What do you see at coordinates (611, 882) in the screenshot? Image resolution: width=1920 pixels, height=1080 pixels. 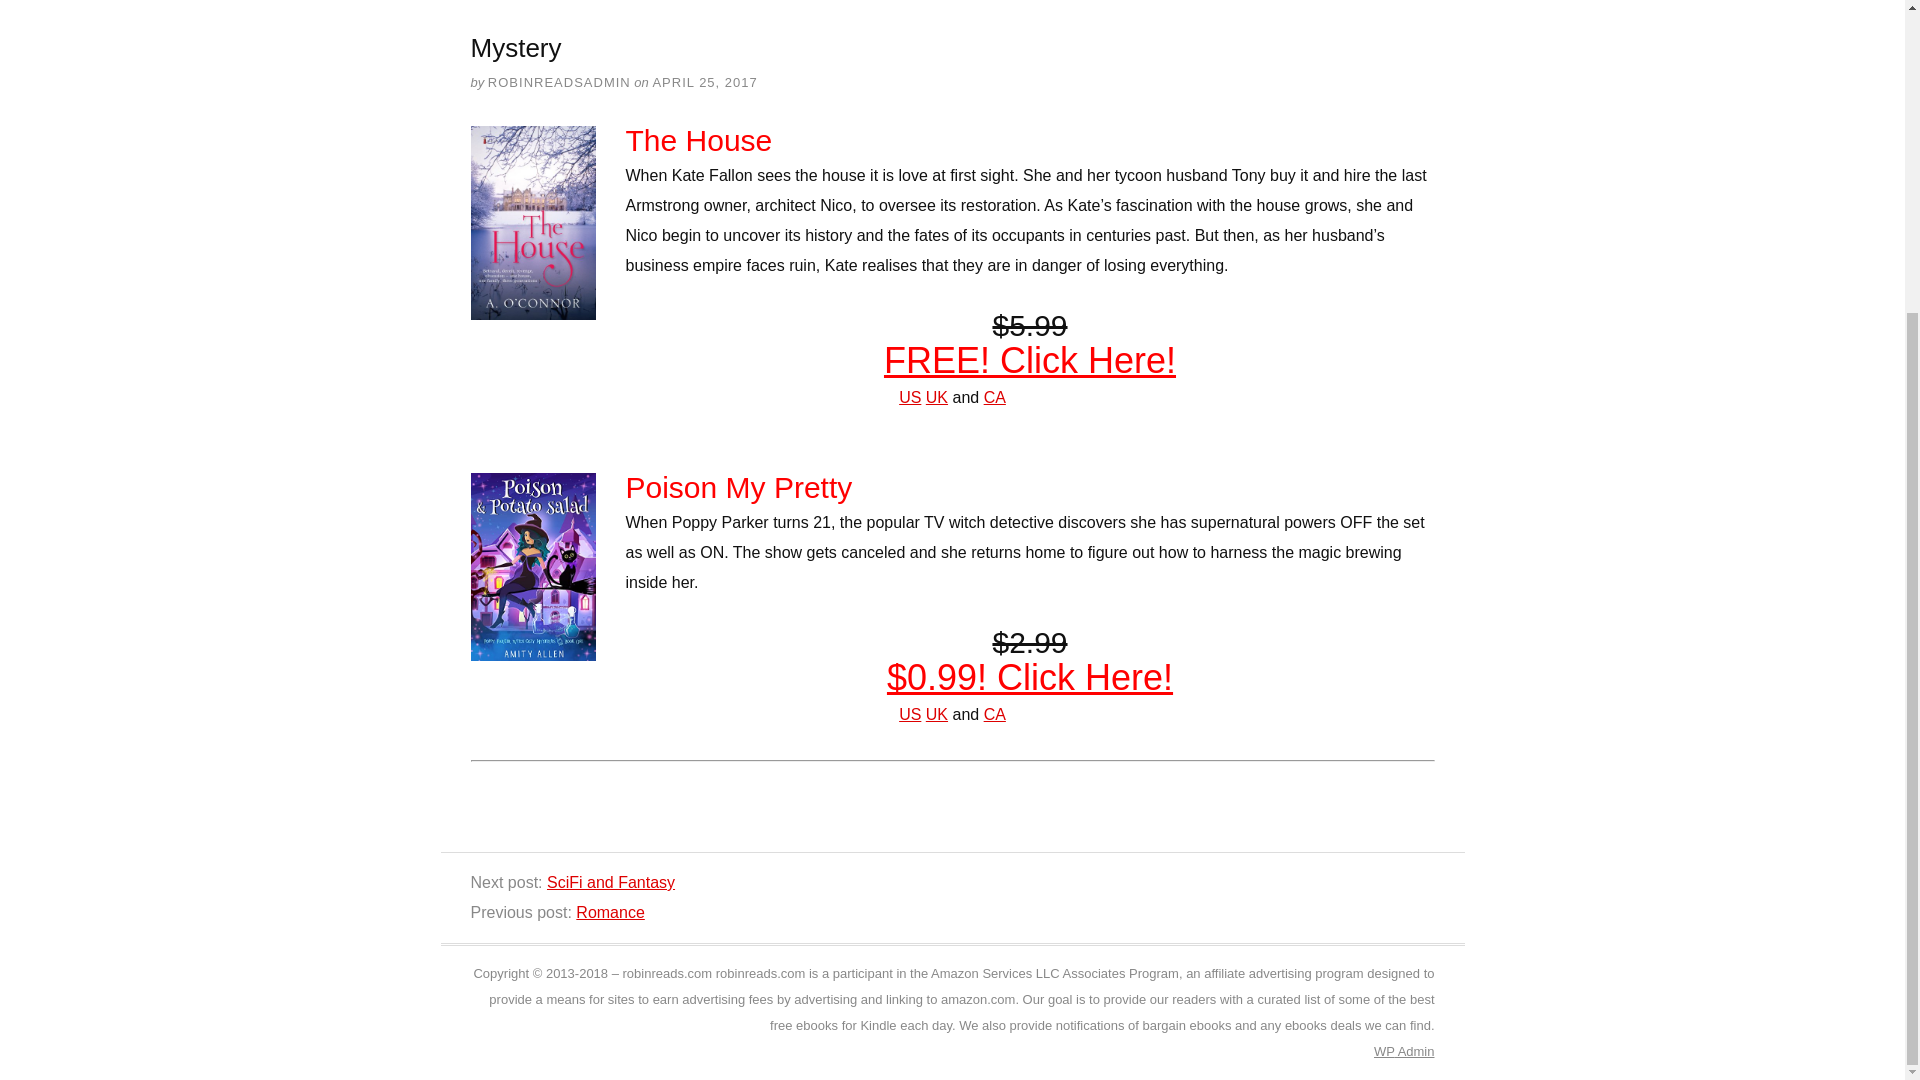 I see `SciFi and Fantasy` at bounding box center [611, 882].